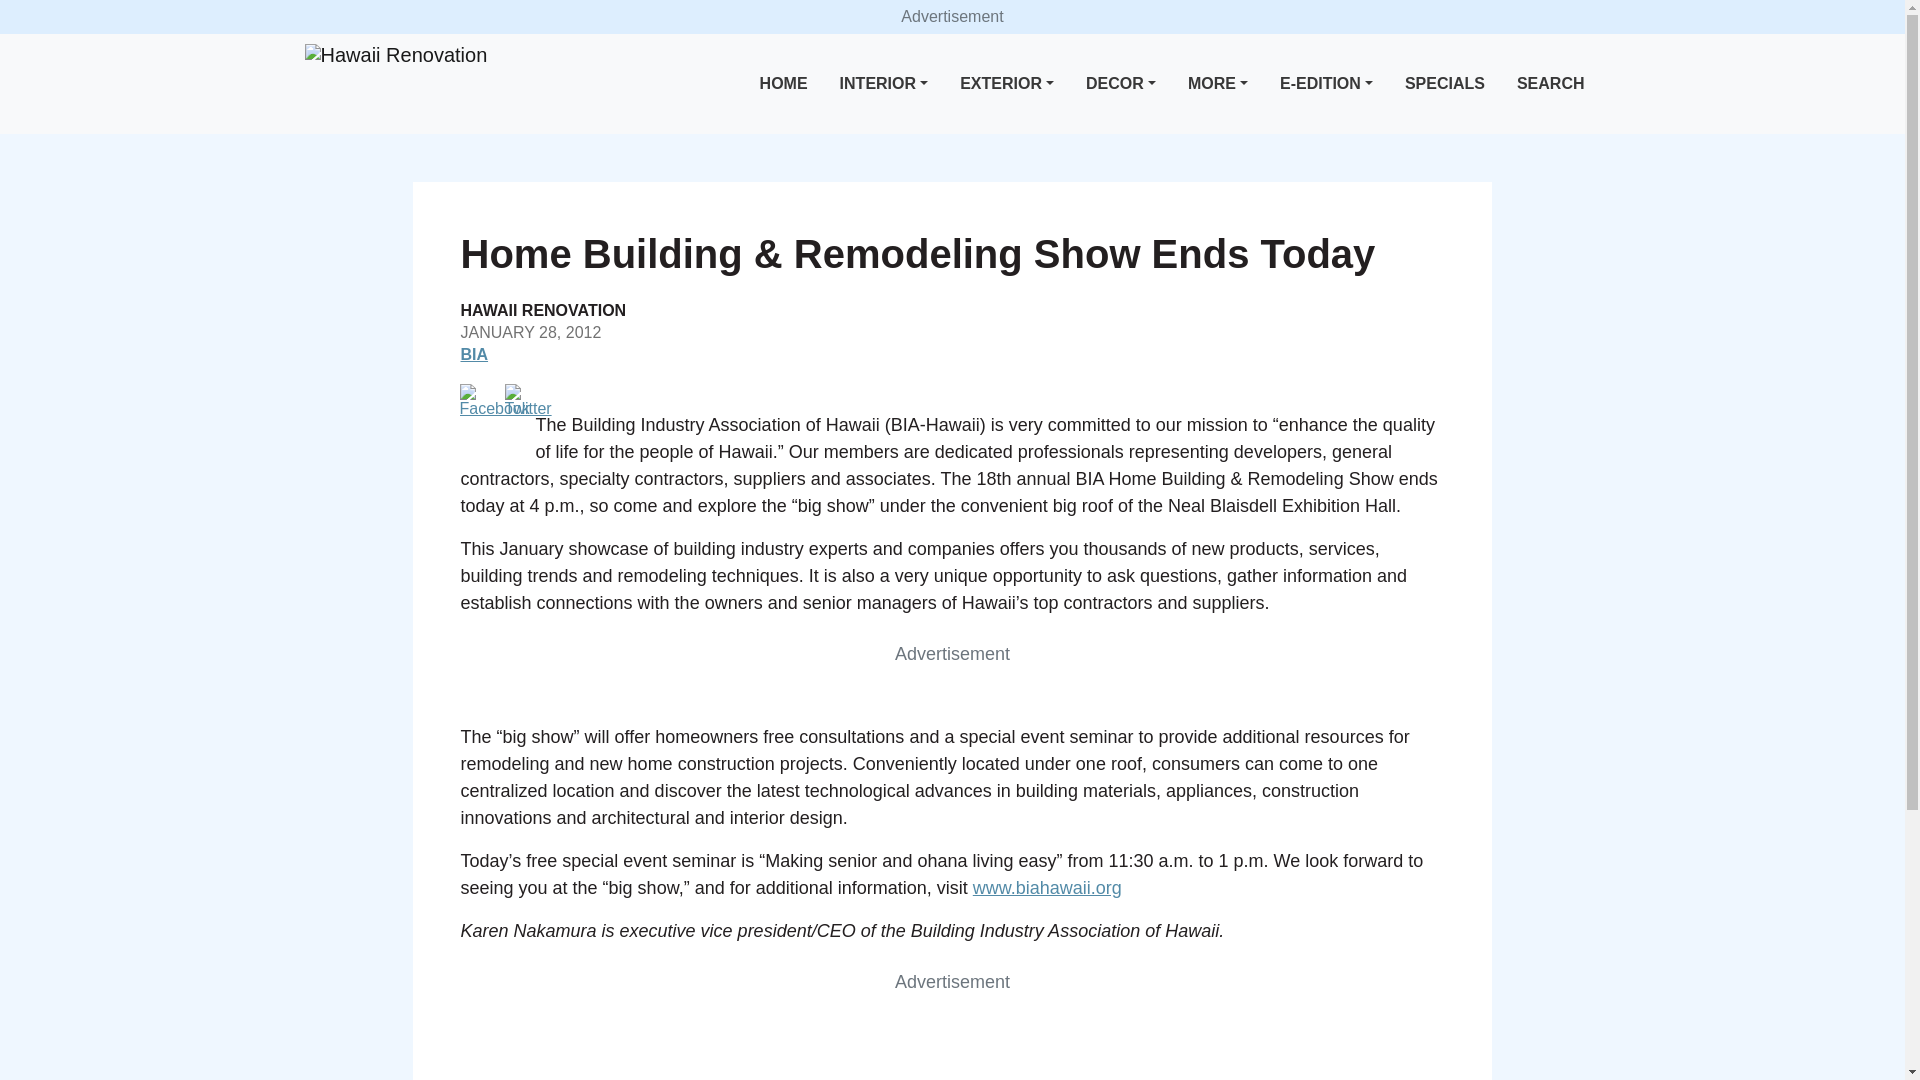 Image resolution: width=1920 pixels, height=1080 pixels. I want to click on MORE, so click(1218, 84).